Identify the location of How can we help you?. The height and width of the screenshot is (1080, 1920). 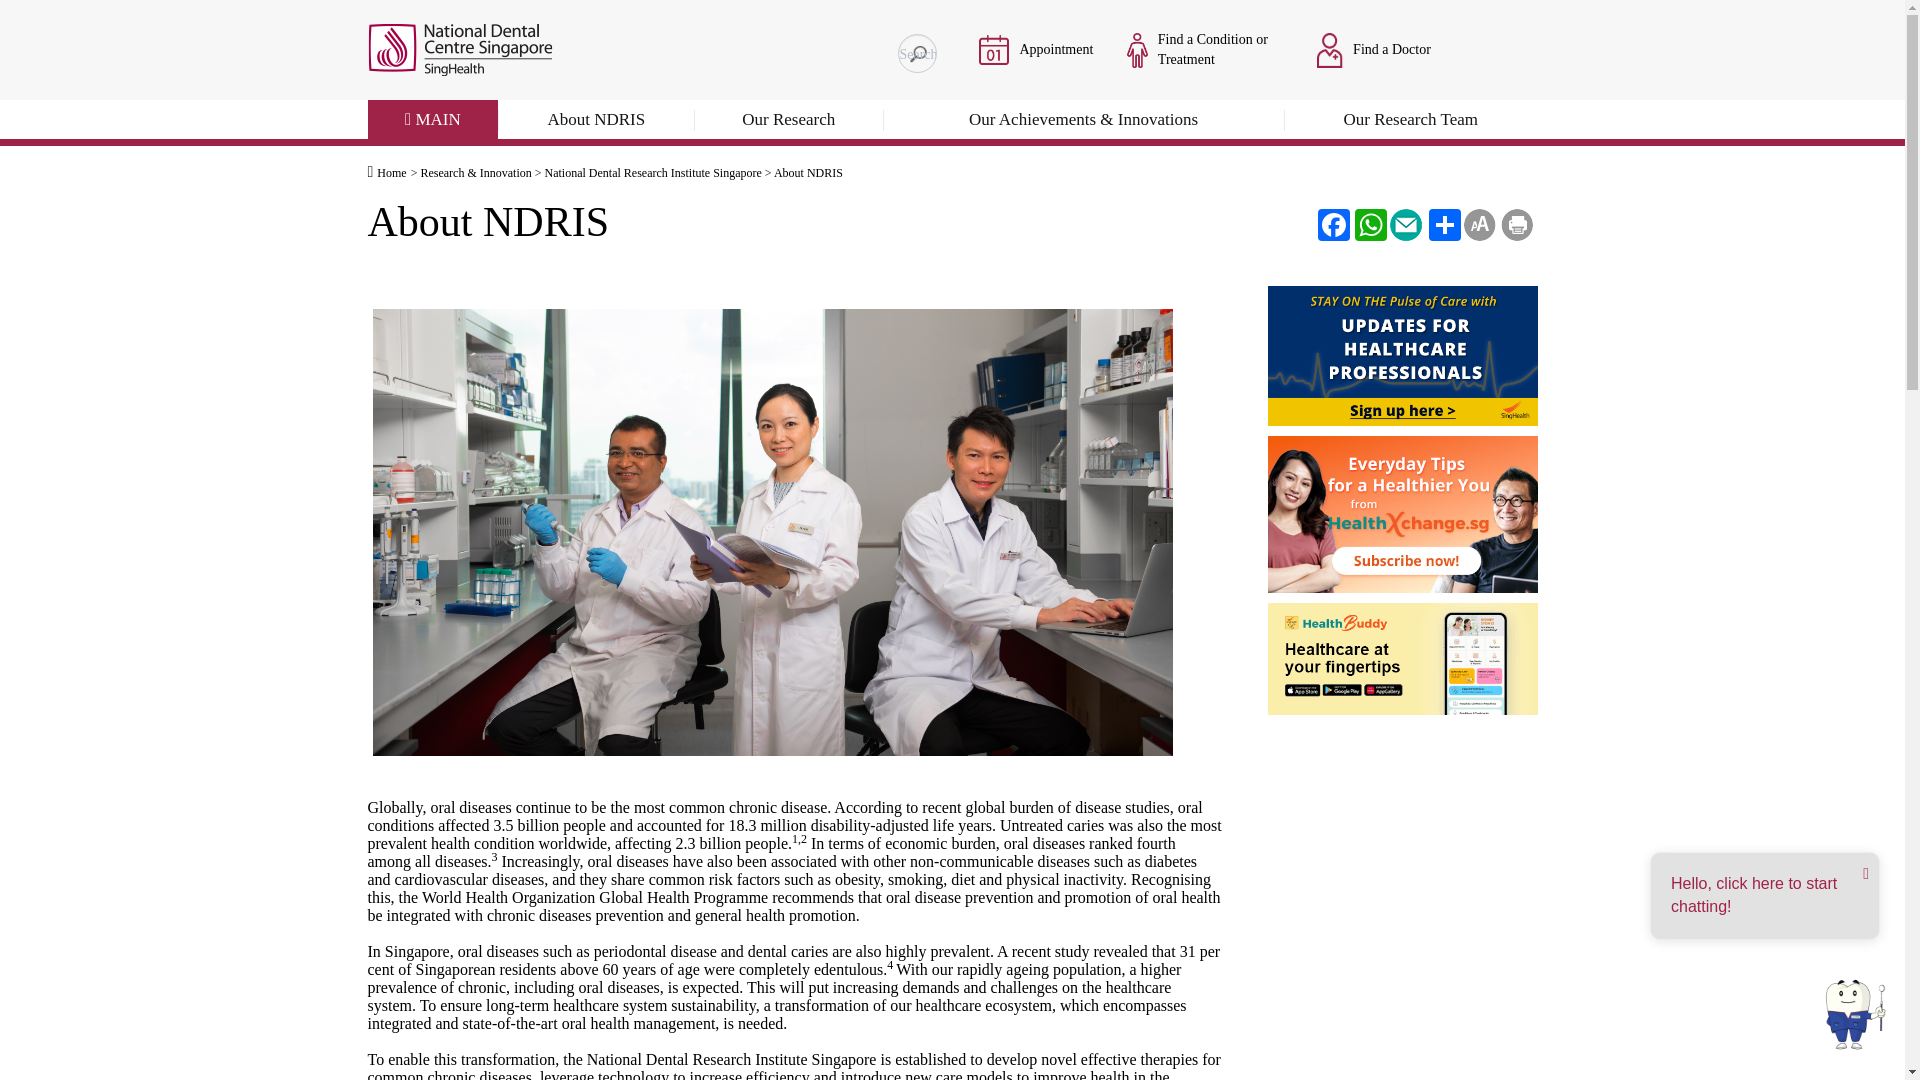
(917, 53).